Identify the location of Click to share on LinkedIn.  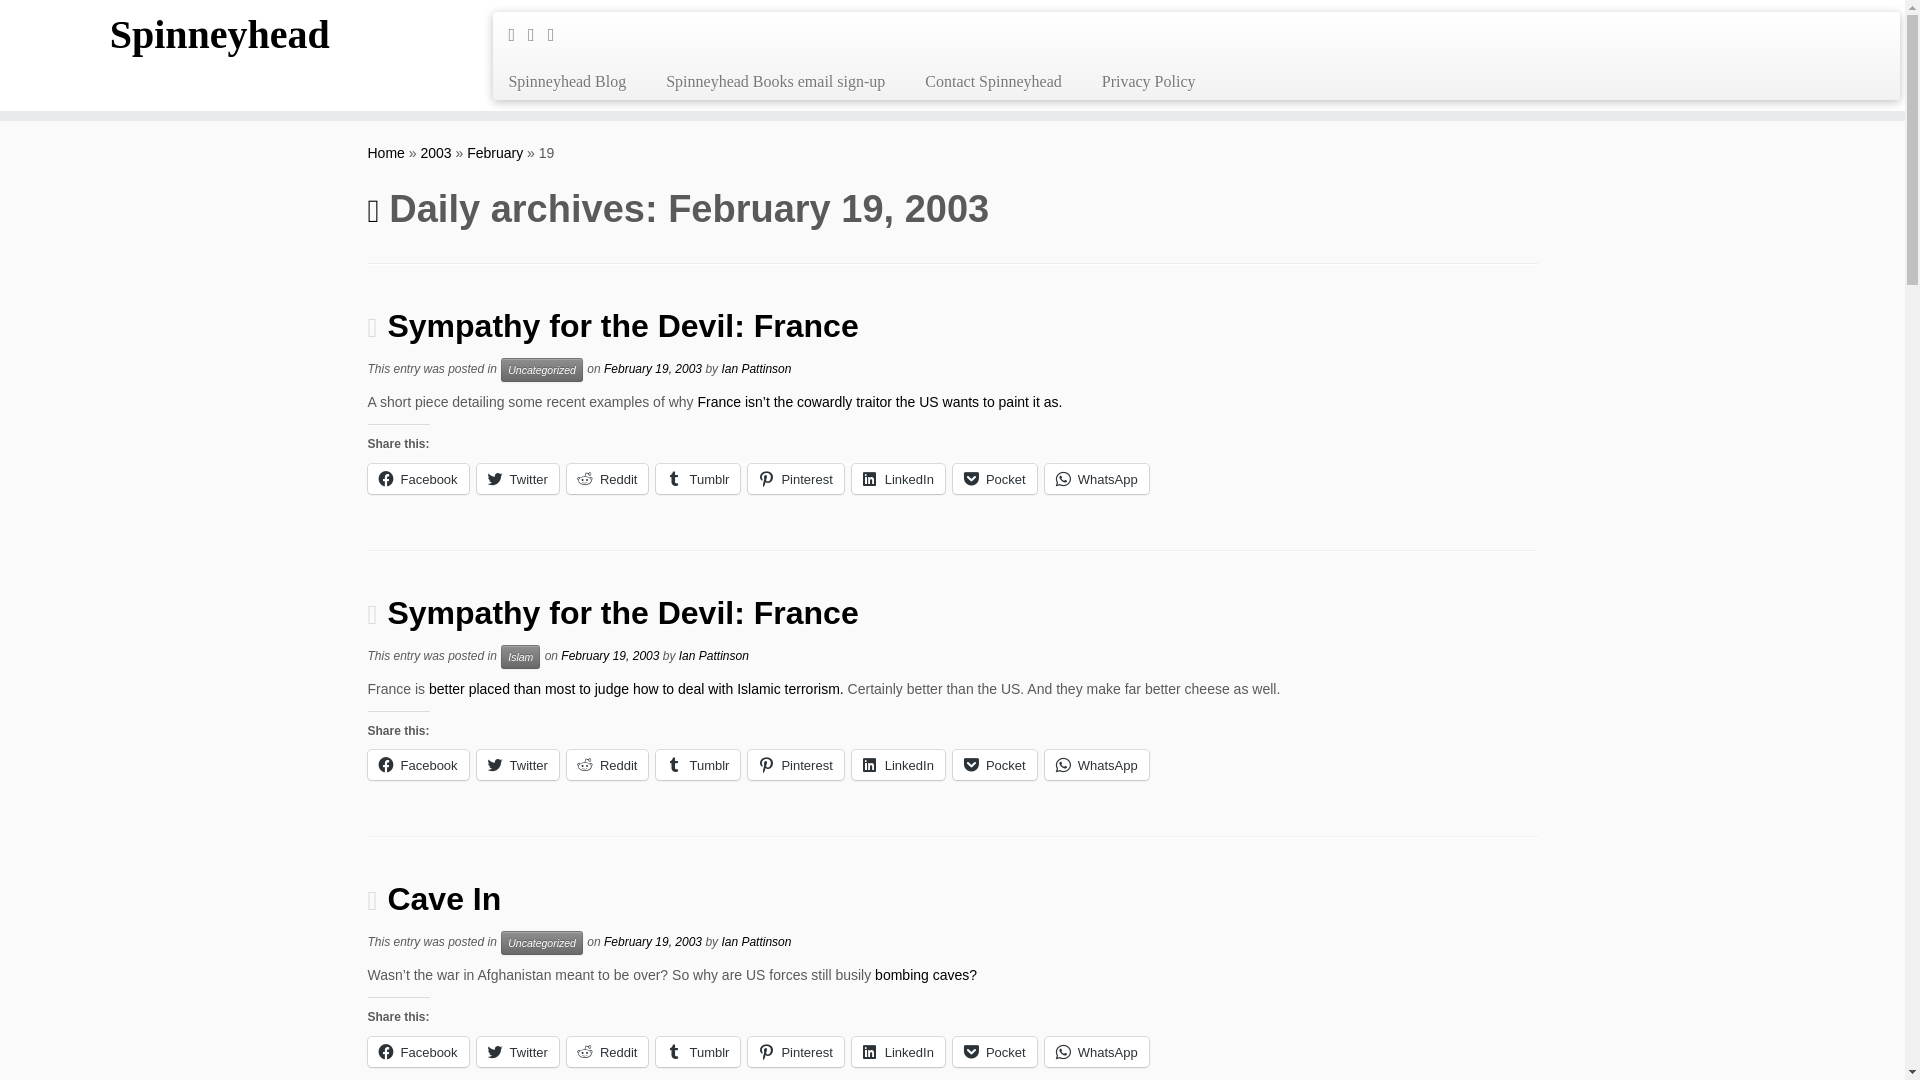
(898, 478).